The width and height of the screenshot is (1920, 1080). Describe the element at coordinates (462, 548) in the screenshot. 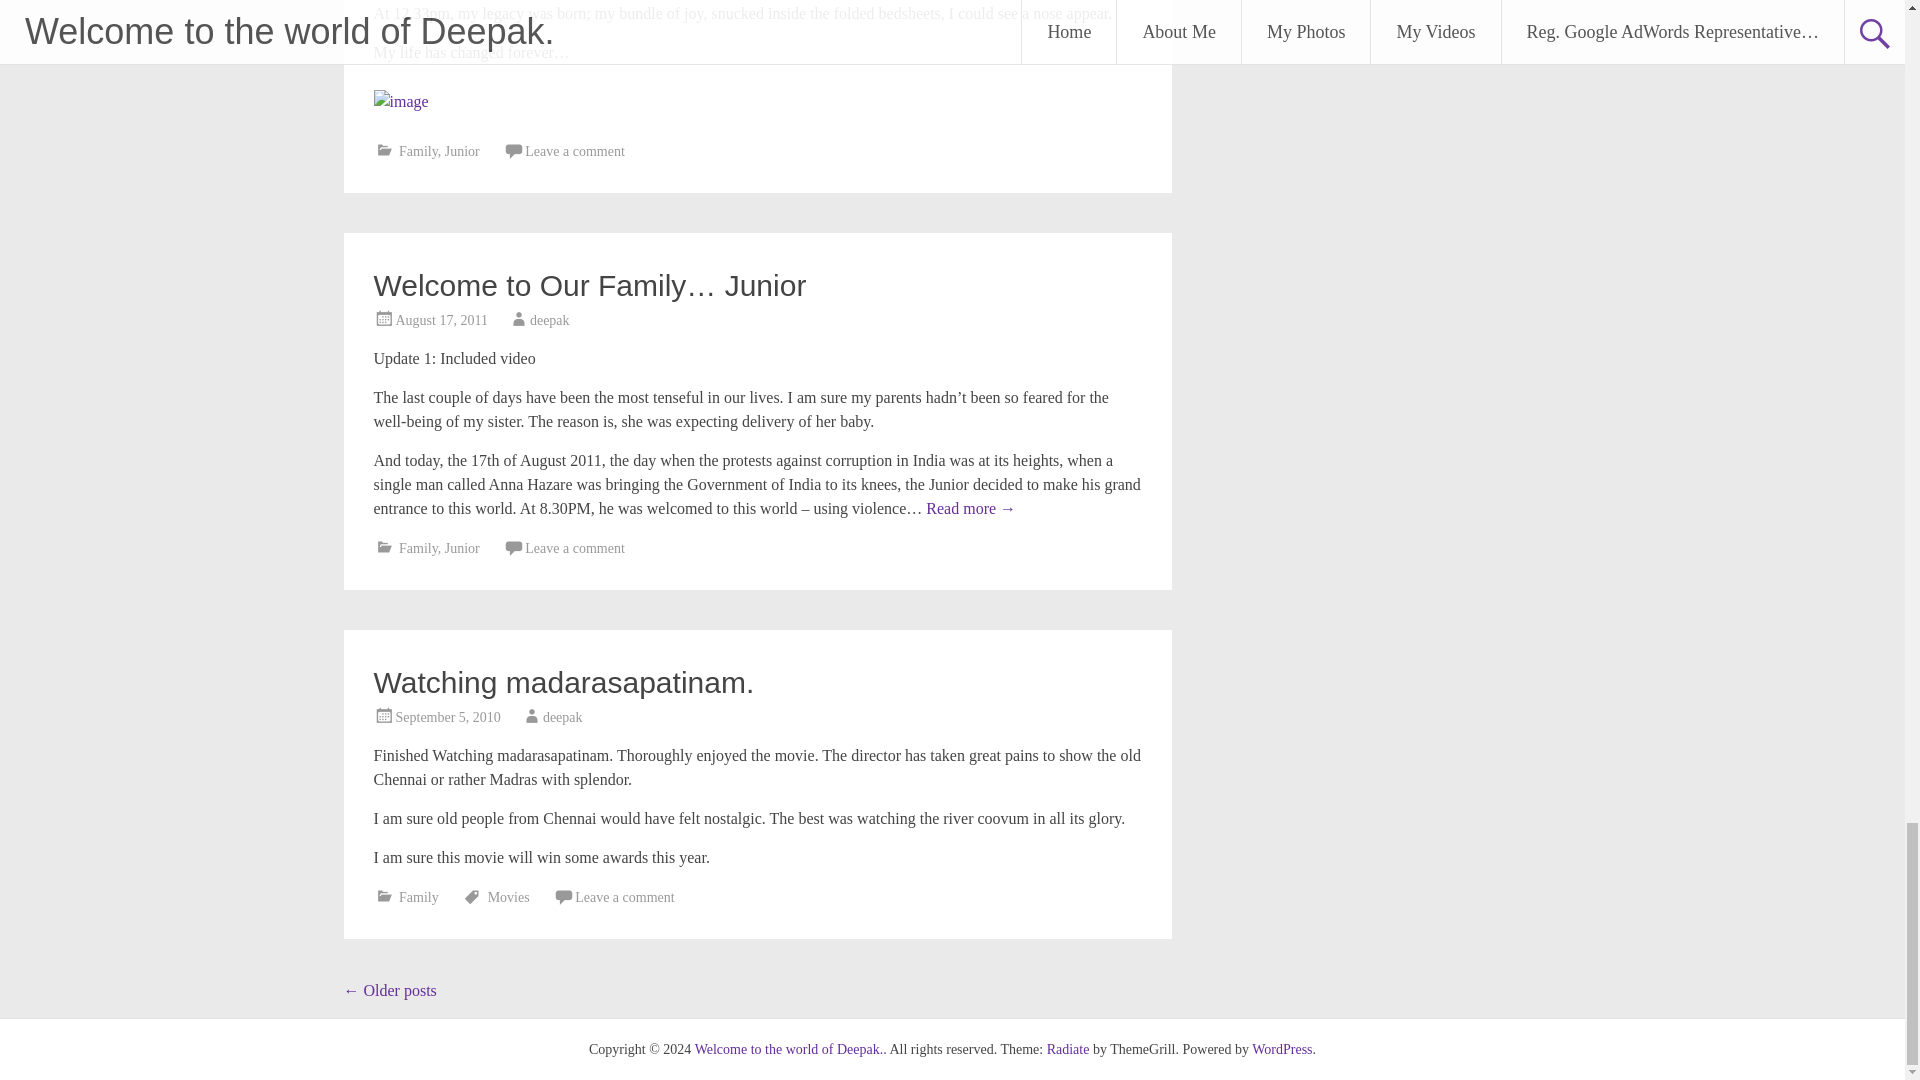

I see `Junior` at that location.